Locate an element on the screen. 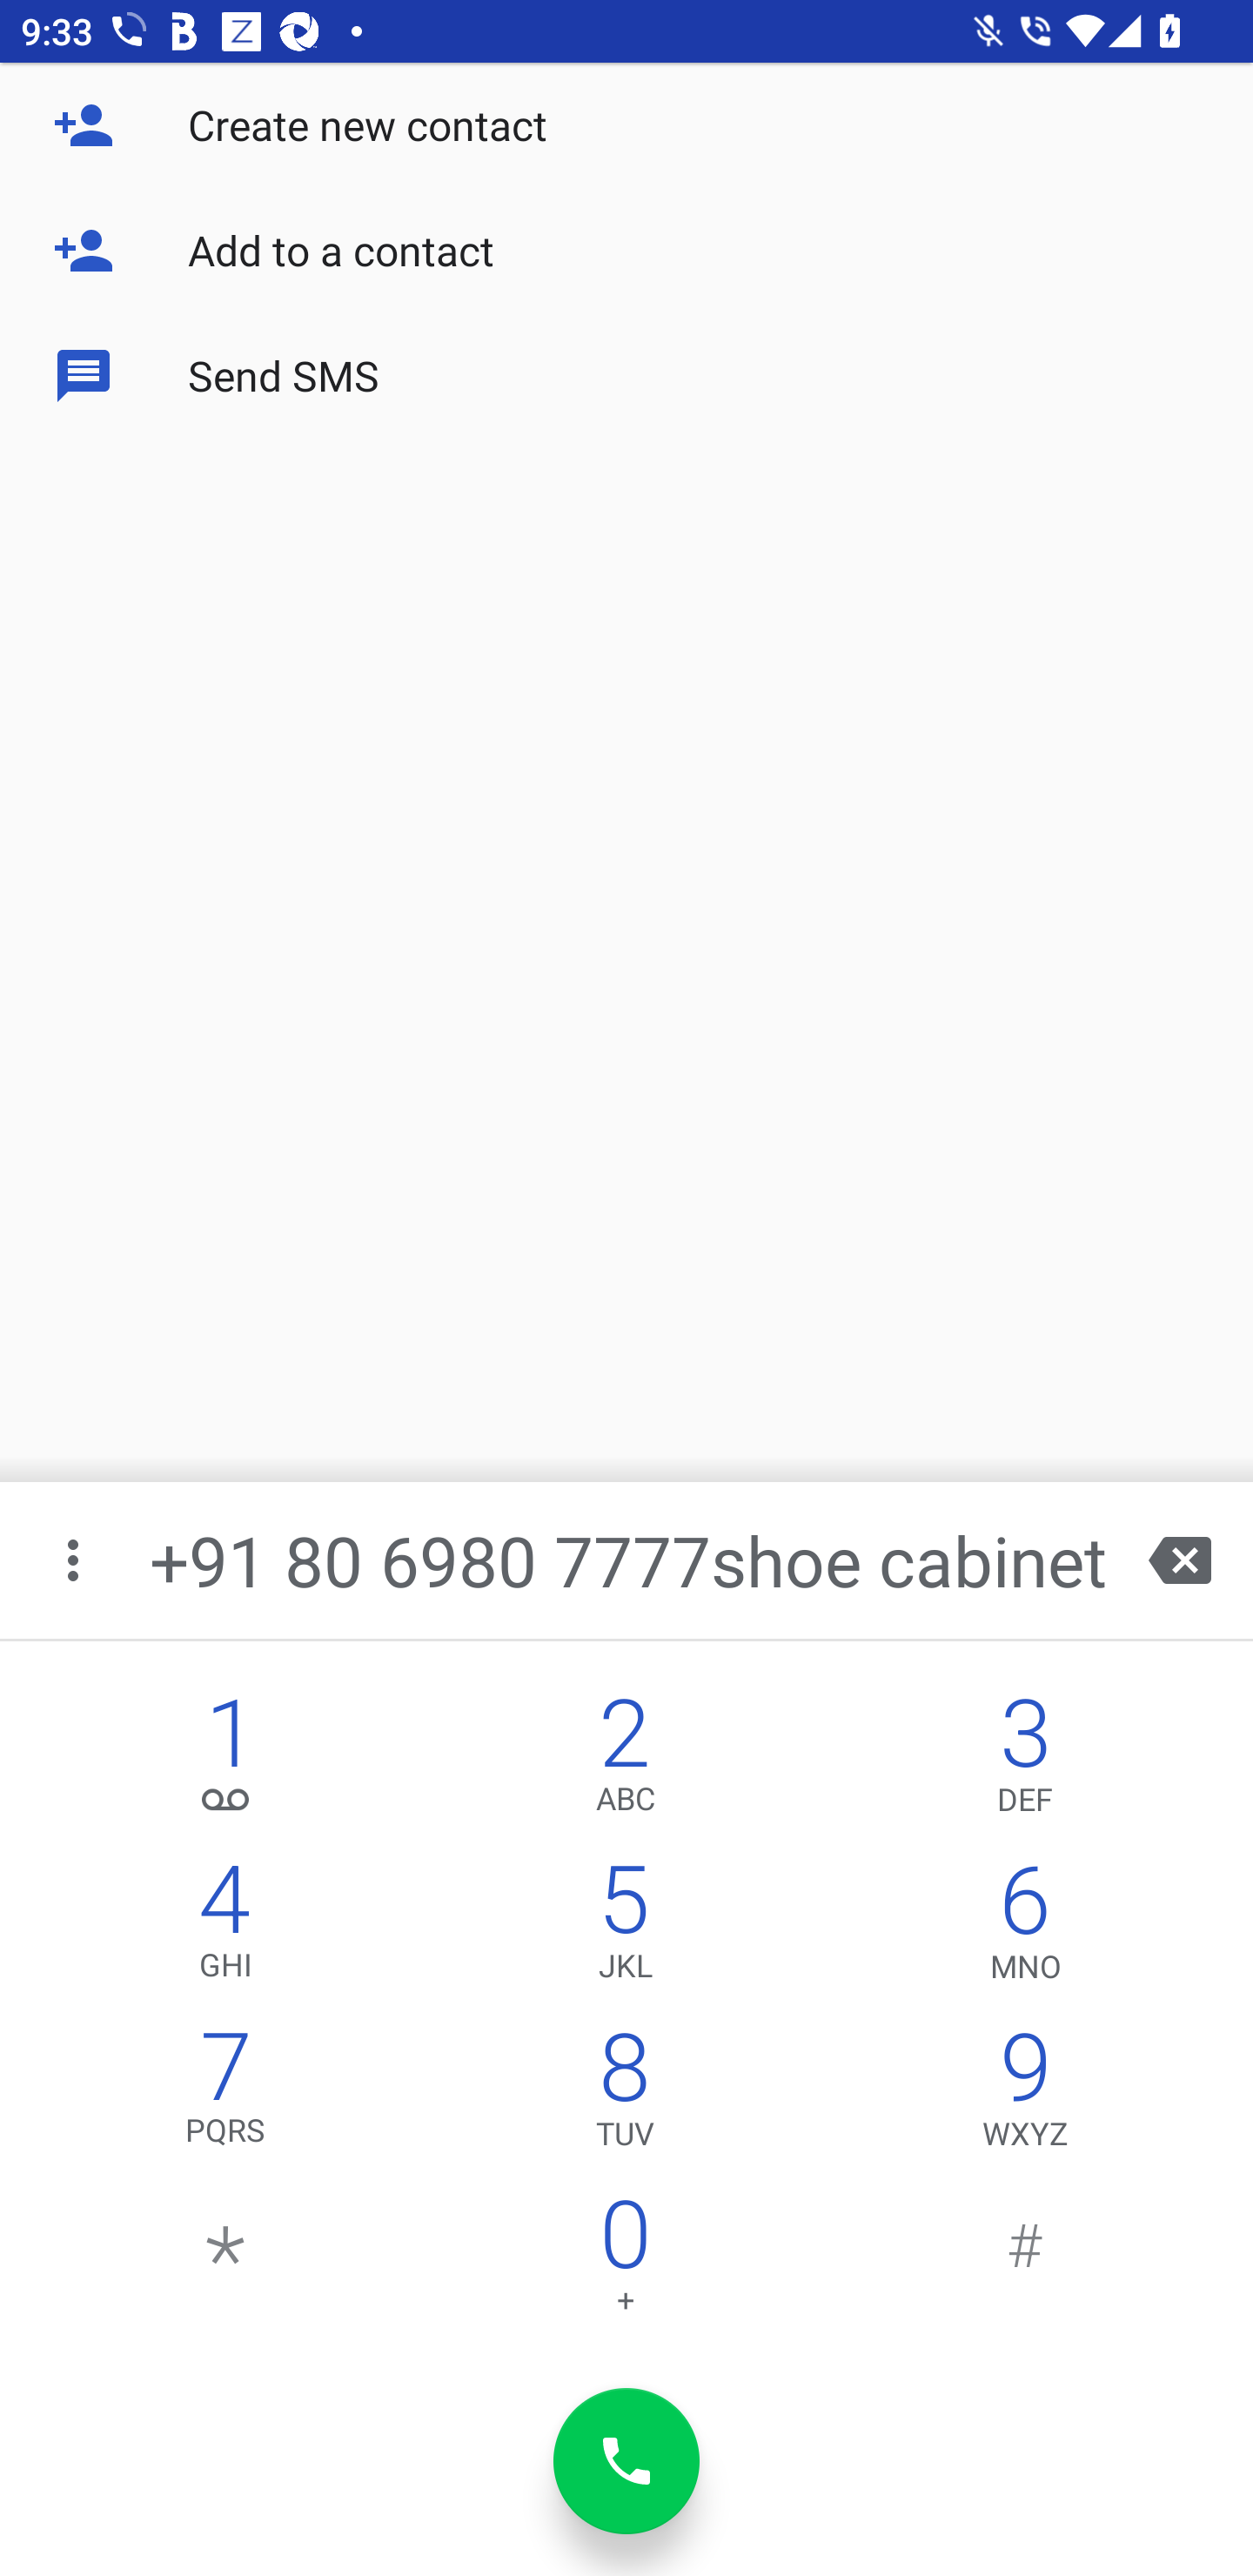 This screenshot has height=2576, width=1253. # is located at coordinates (1025, 2263).